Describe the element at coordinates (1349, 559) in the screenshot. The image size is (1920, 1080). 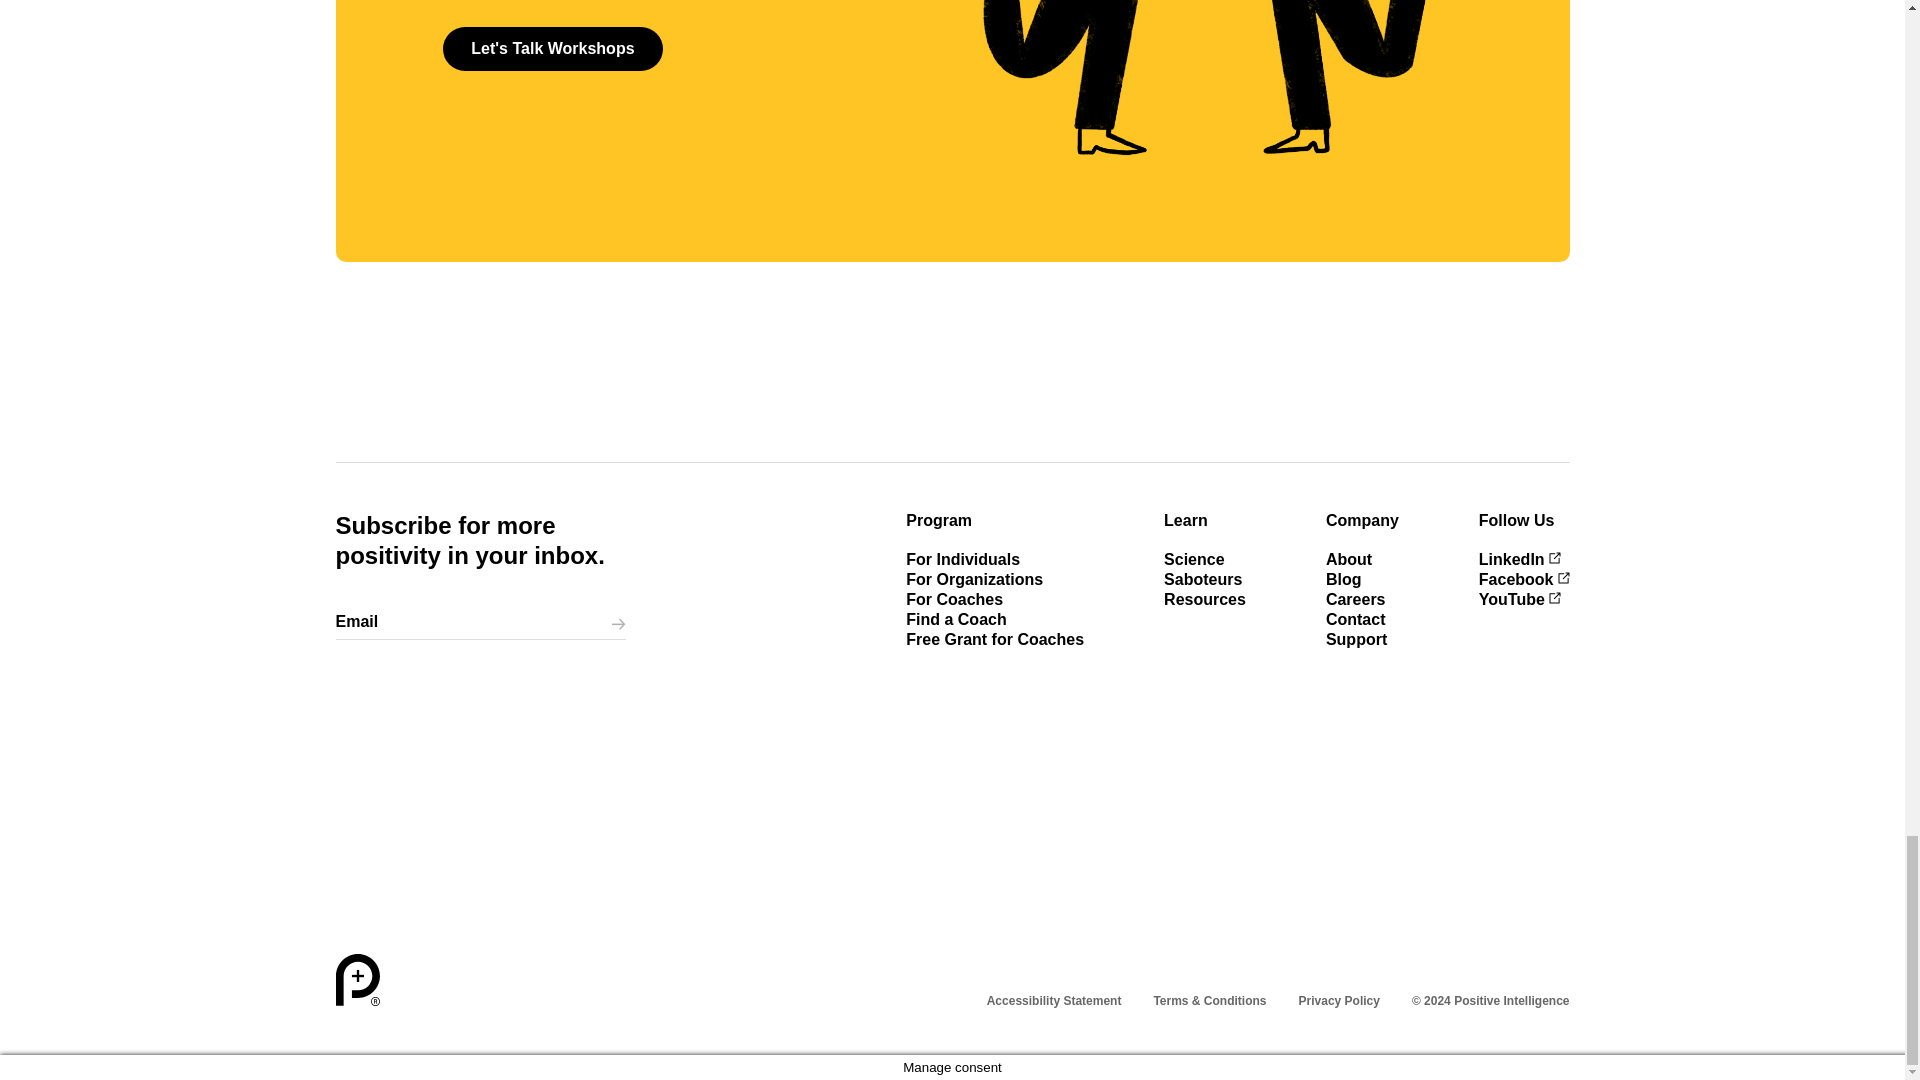
I see `About` at that location.